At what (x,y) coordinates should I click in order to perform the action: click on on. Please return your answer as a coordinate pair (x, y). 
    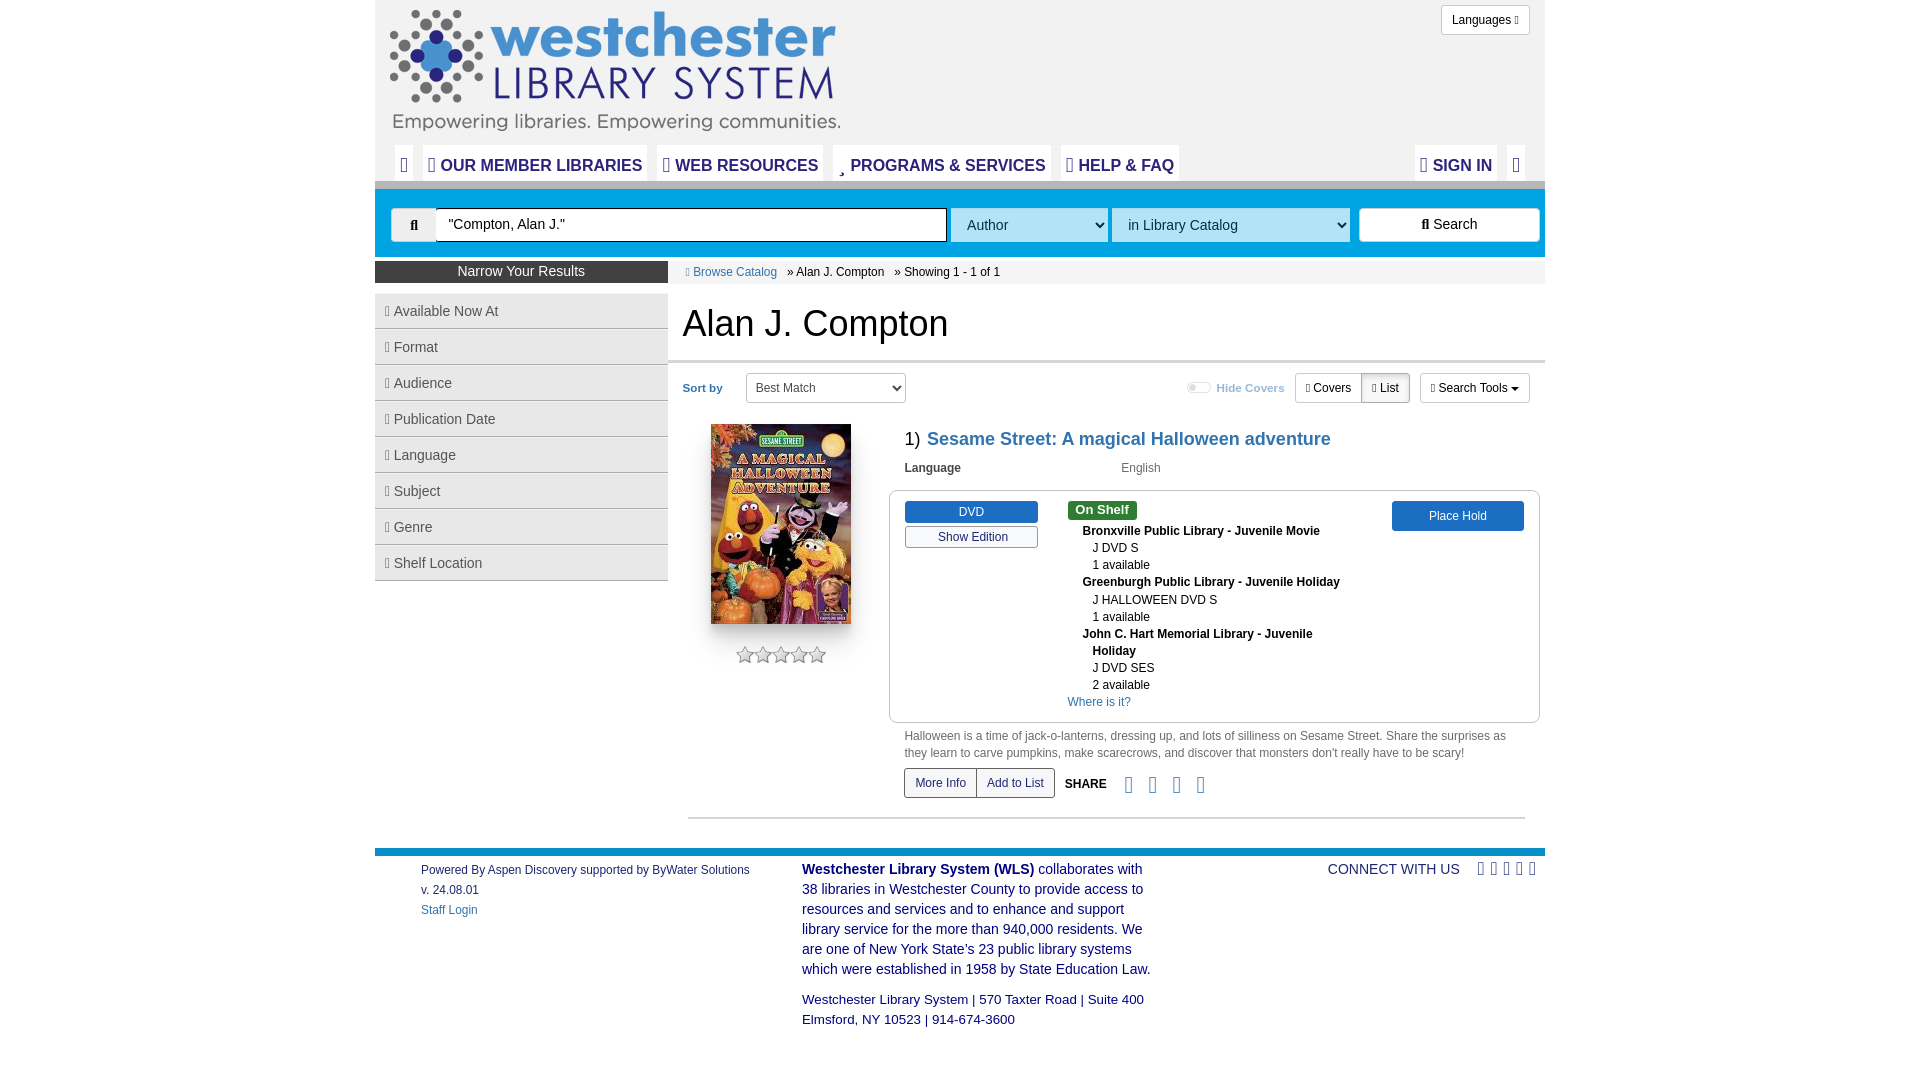
    Looking at the image, I should click on (1198, 388).